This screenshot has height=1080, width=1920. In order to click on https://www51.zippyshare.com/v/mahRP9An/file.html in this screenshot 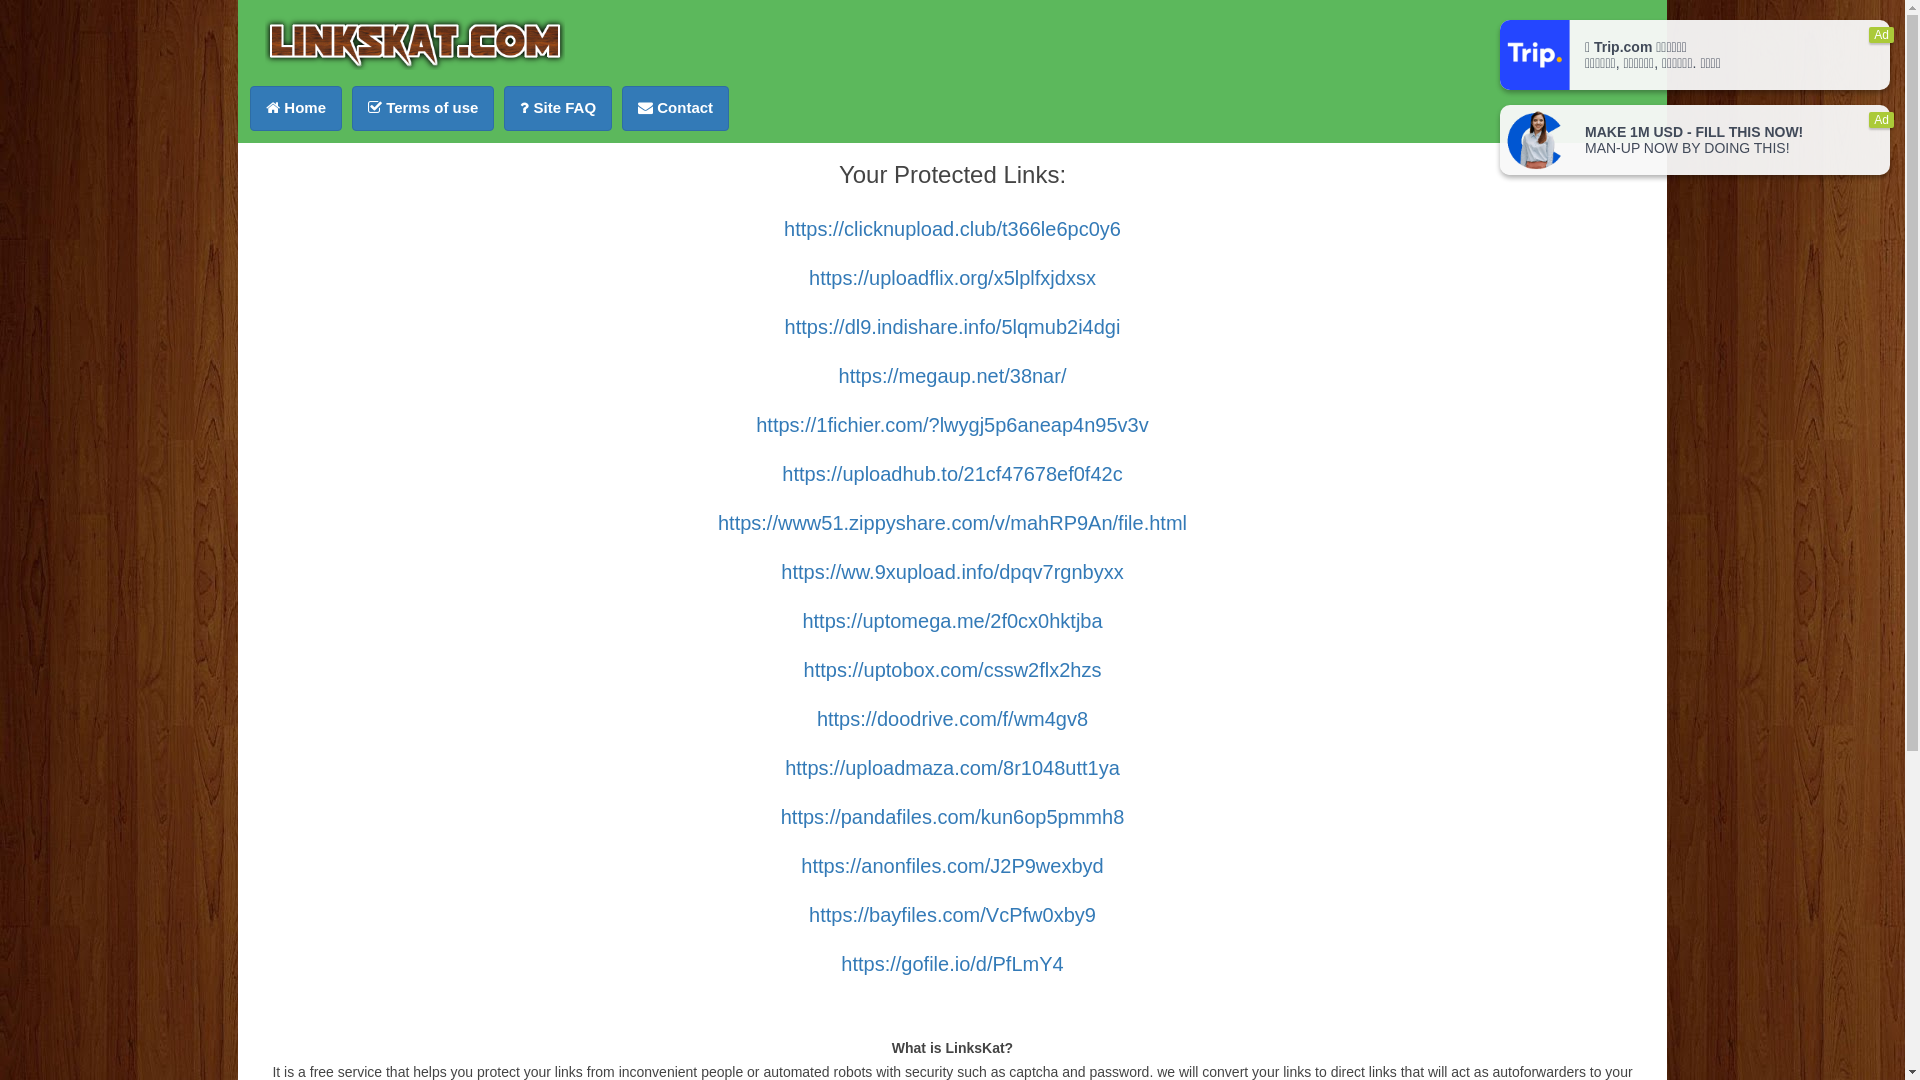, I will do `click(952, 523)`.